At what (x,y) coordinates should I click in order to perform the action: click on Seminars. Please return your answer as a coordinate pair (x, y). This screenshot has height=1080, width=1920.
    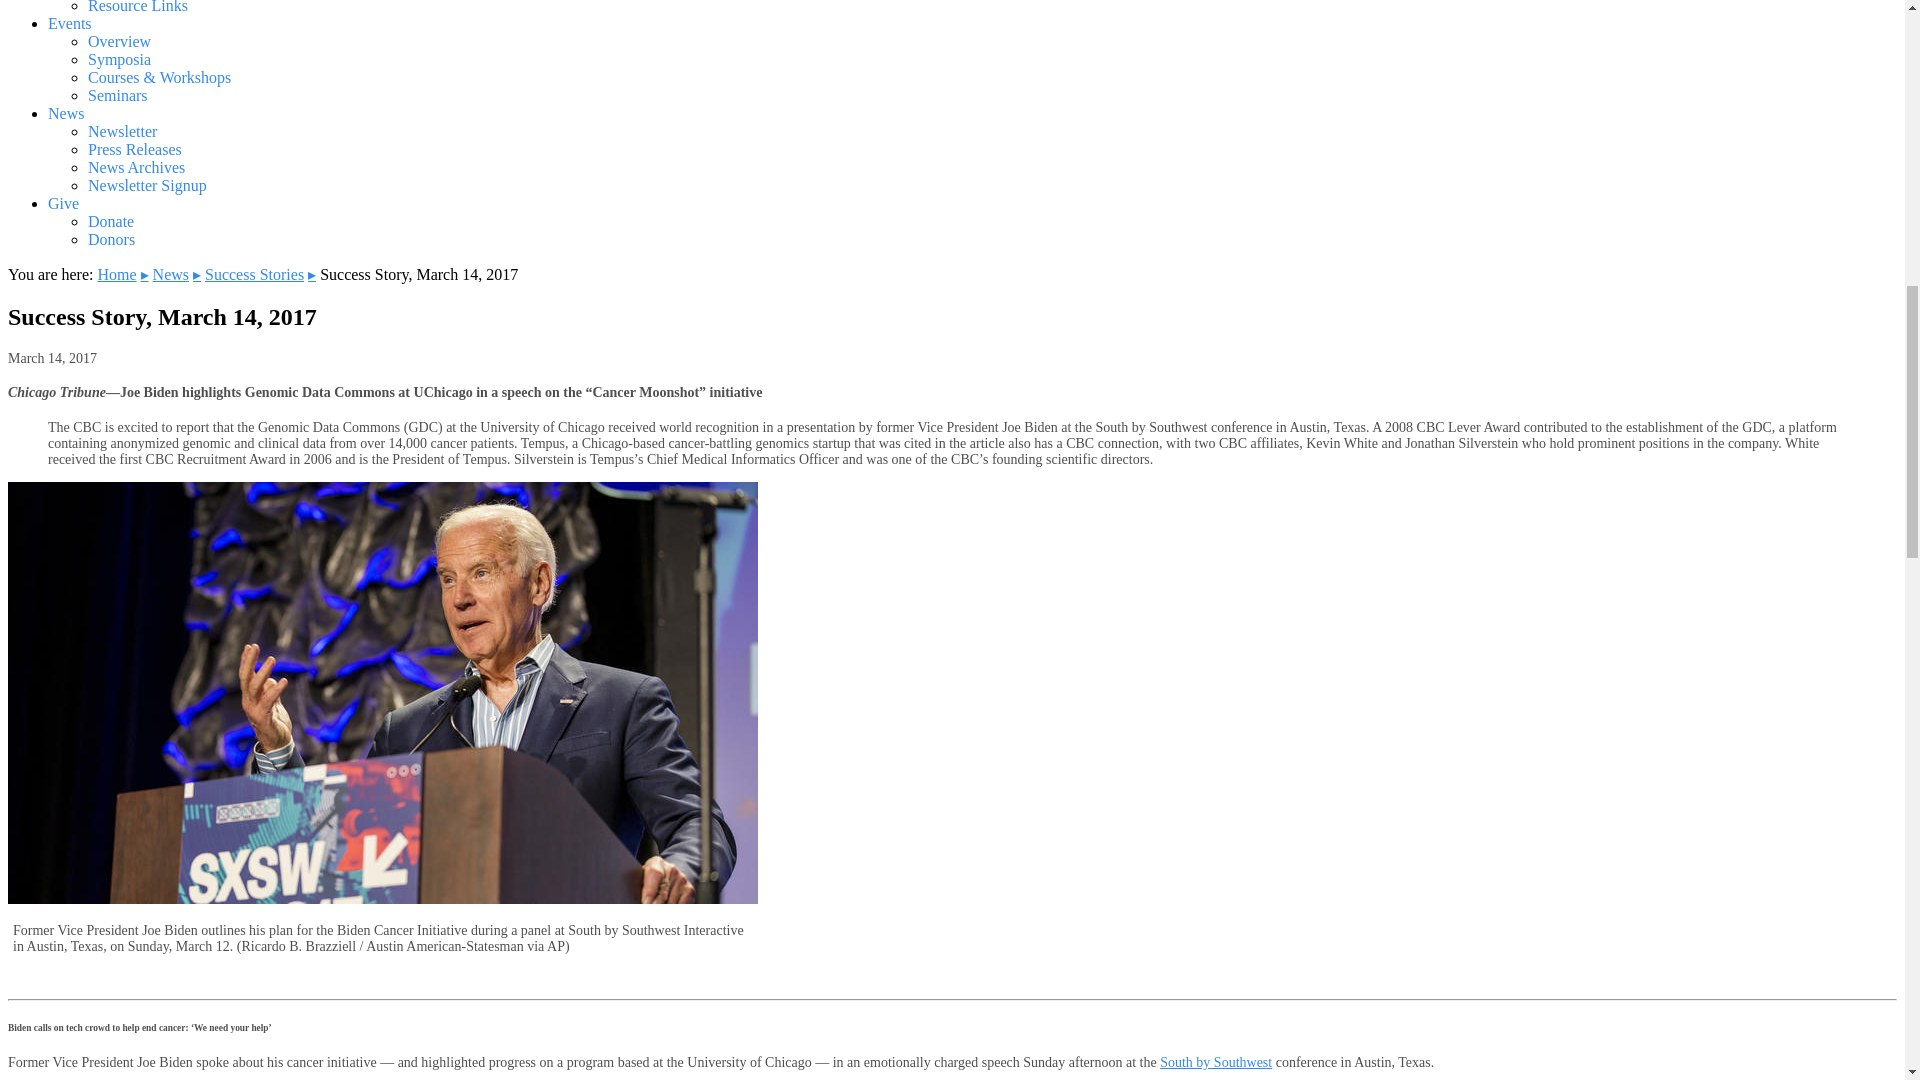
    Looking at the image, I should click on (118, 95).